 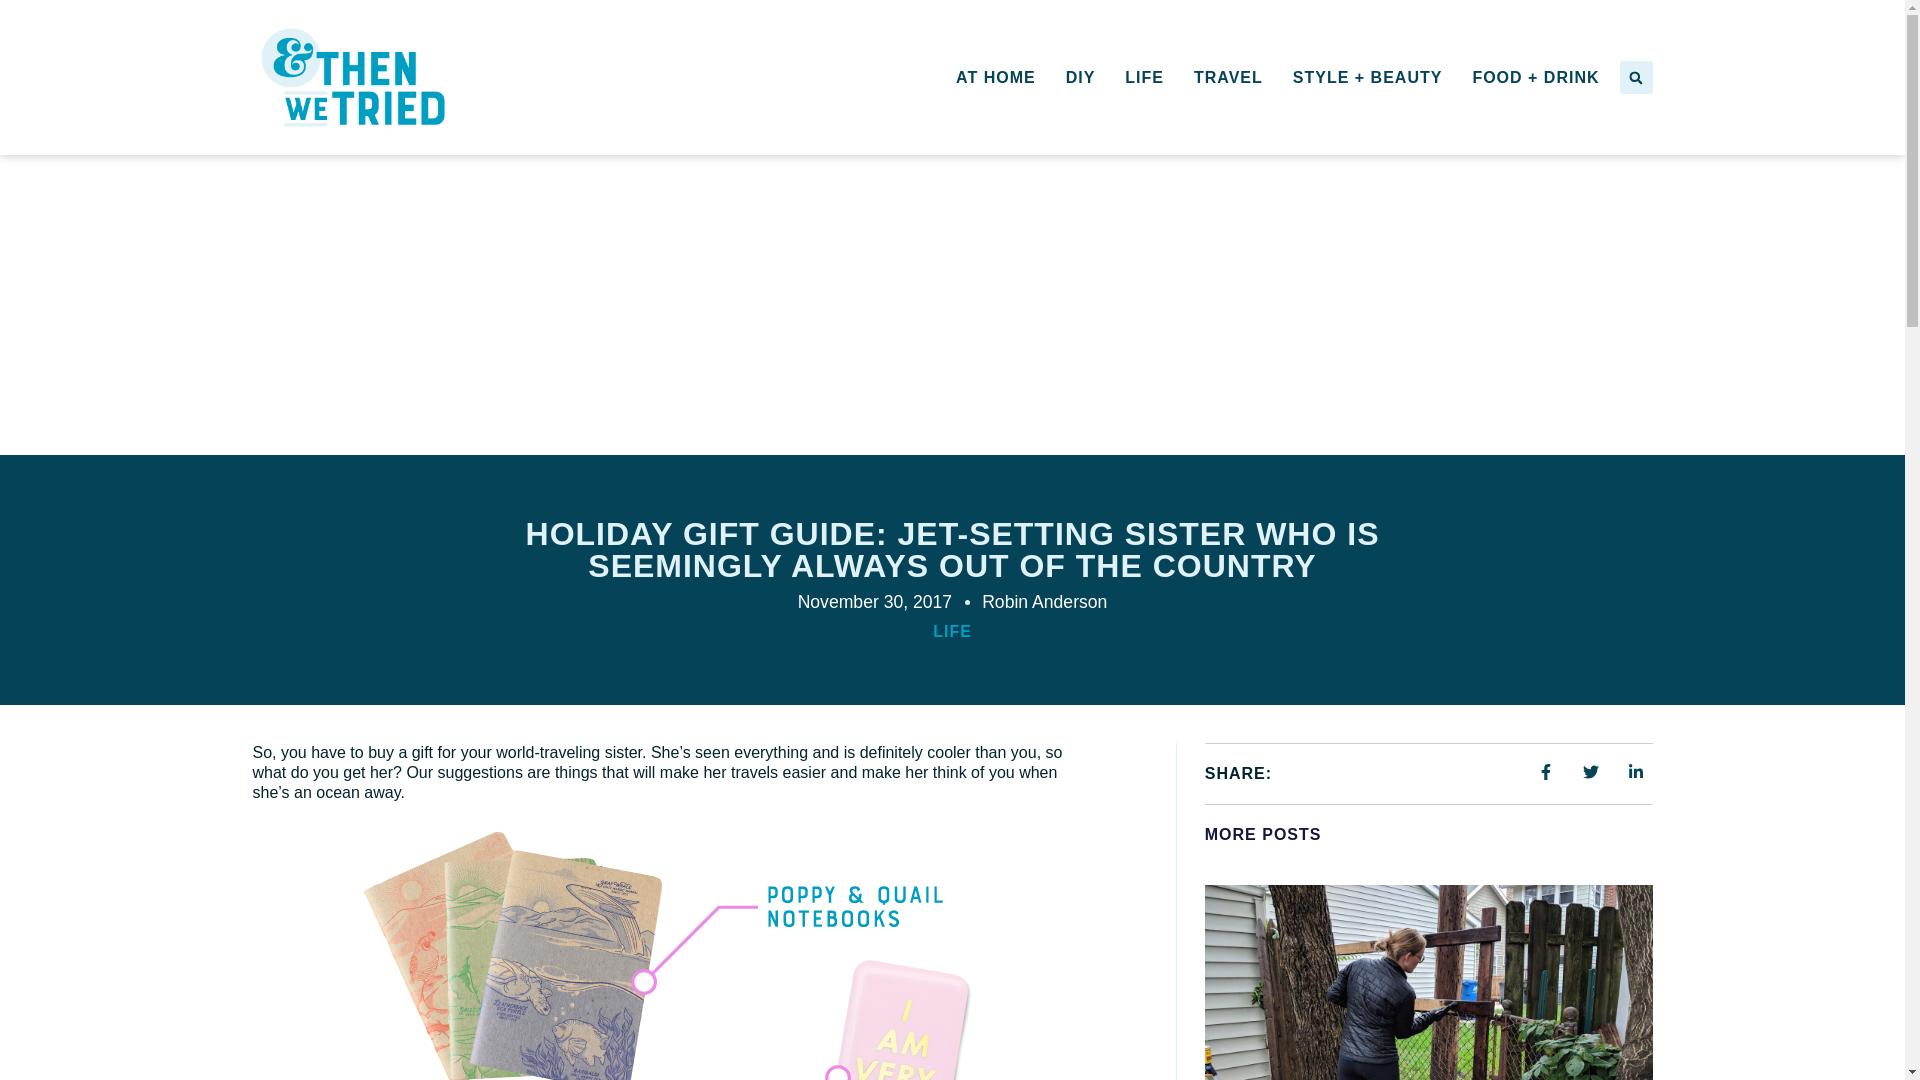 What do you see at coordinates (996, 77) in the screenshot?
I see `AT HOME` at bounding box center [996, 77].